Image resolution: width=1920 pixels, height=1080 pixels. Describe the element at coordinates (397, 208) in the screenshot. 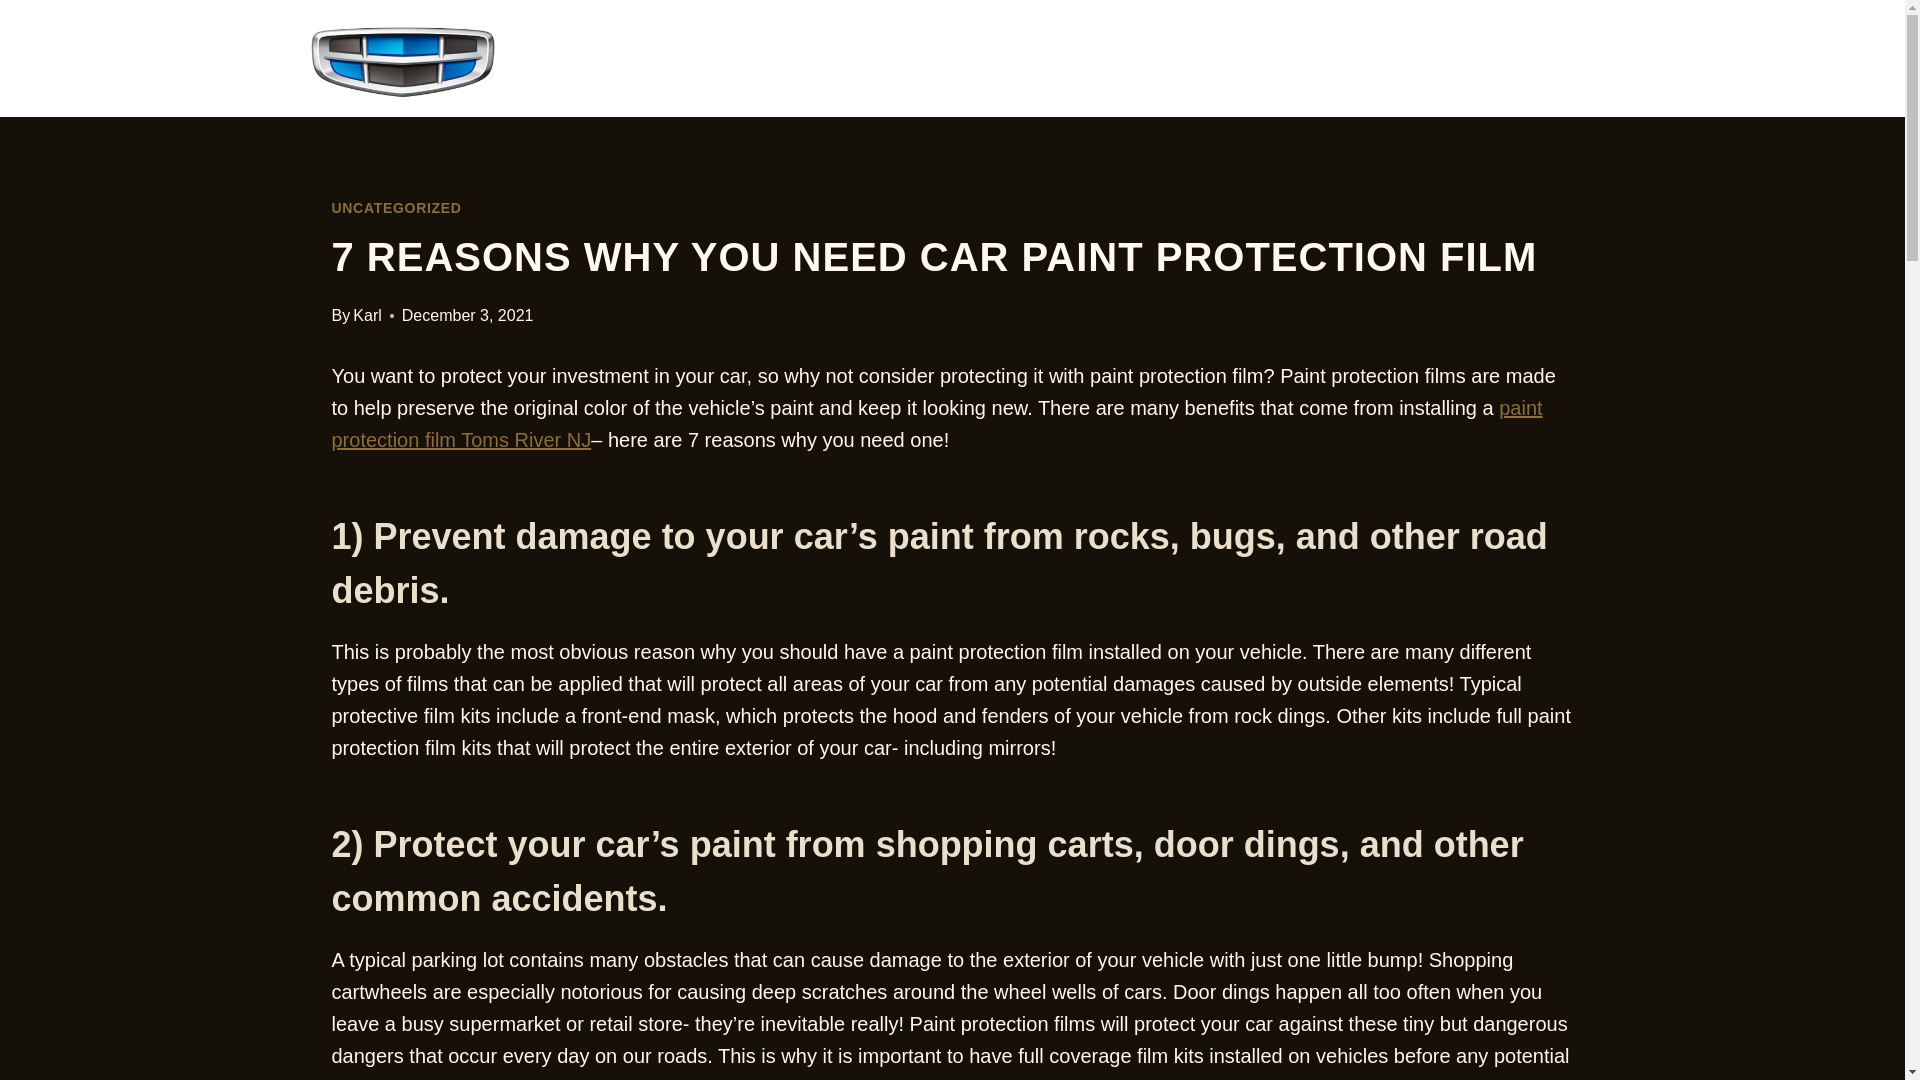

I see `UNCATEGORIZED` at that location.